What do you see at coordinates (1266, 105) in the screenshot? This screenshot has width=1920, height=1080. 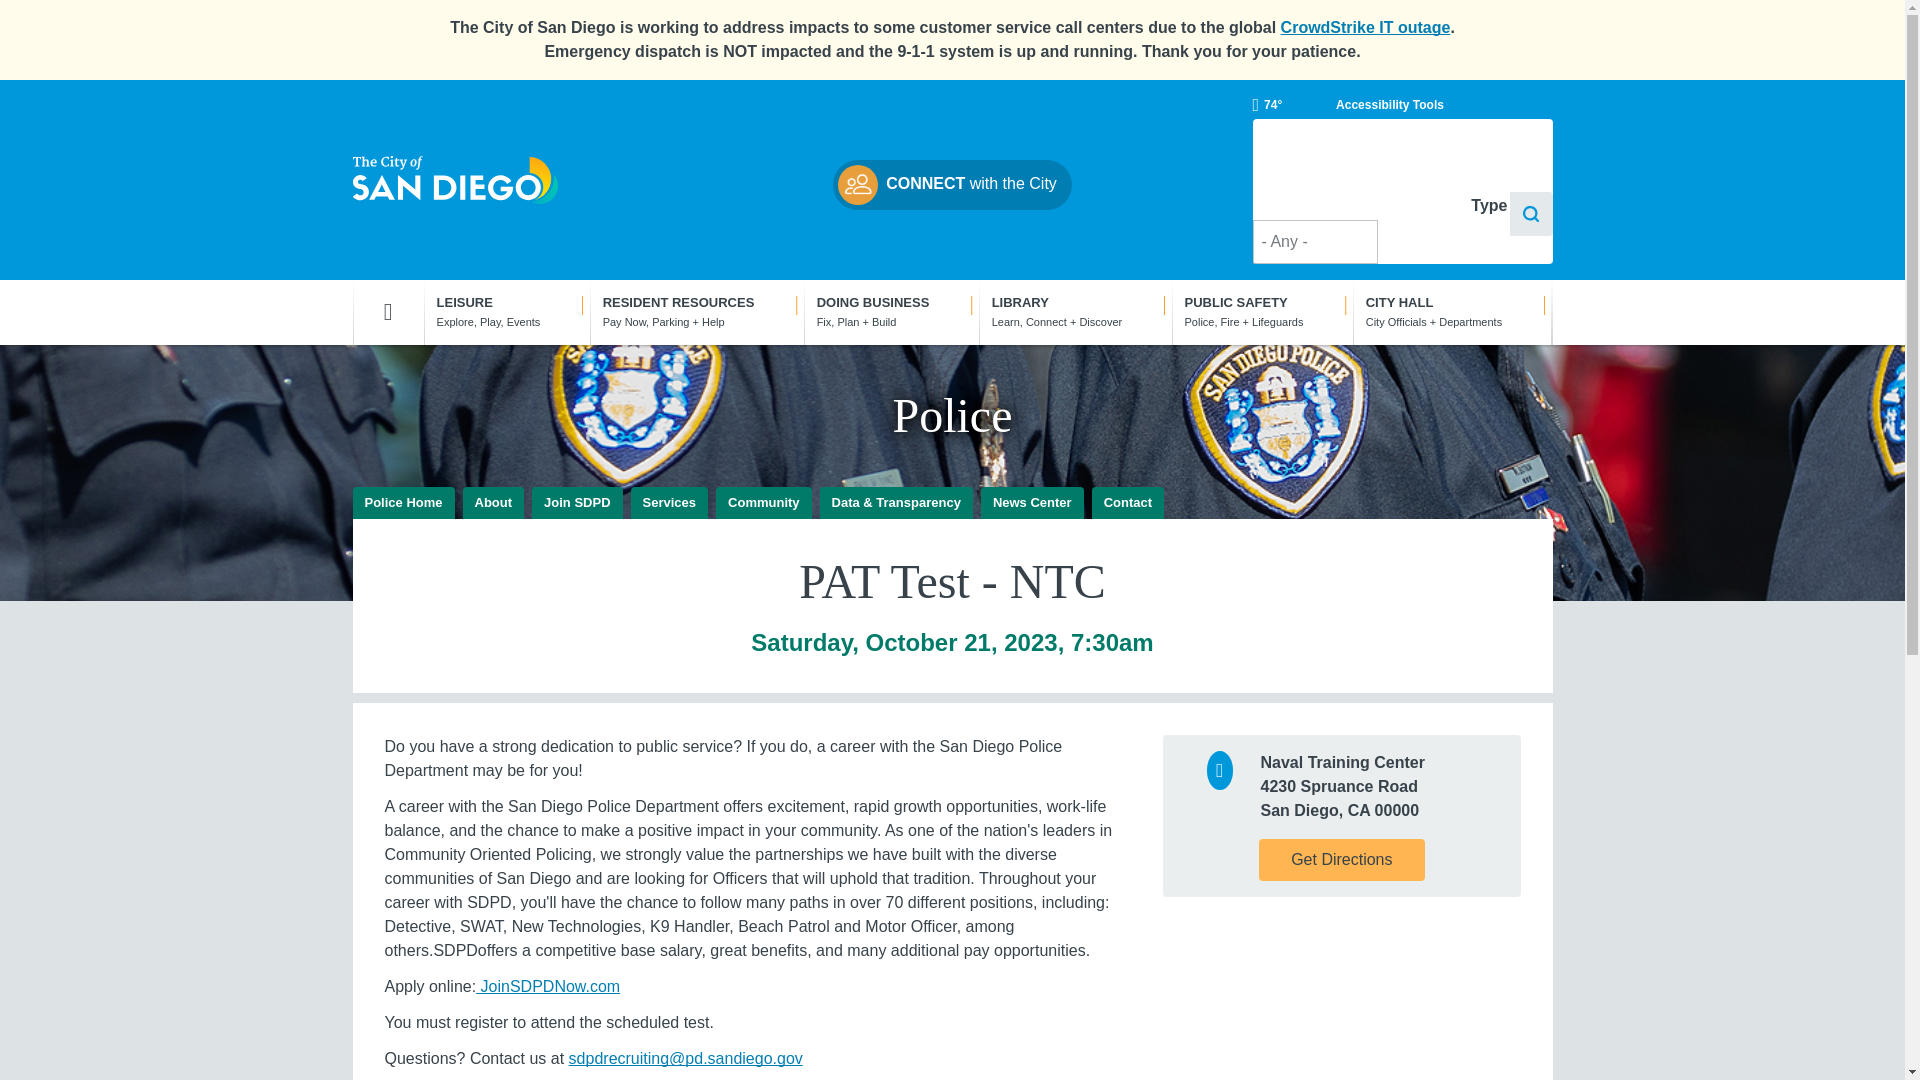 I see `Mostly Cloudy` at bounding box center [1266, 105].